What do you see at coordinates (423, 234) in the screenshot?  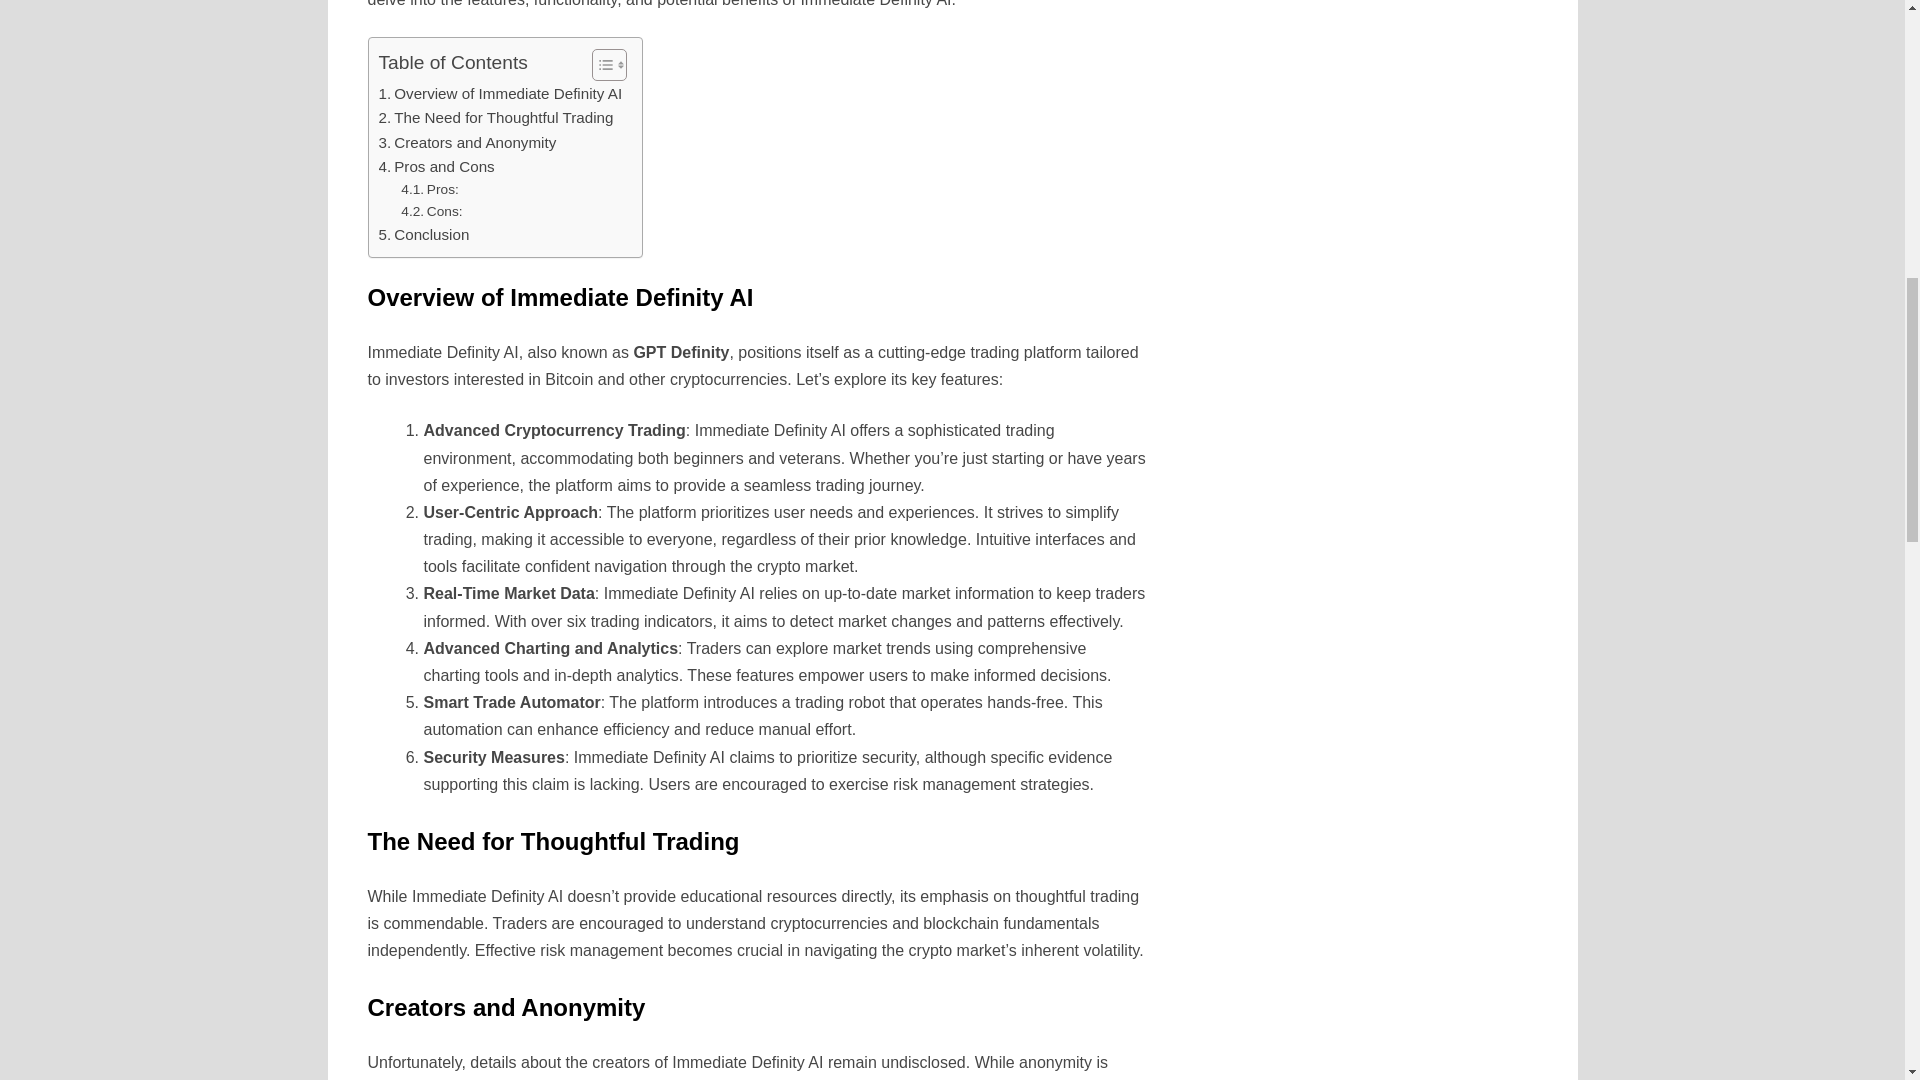 I see `Conclusion` at bounding box center [423, 234].